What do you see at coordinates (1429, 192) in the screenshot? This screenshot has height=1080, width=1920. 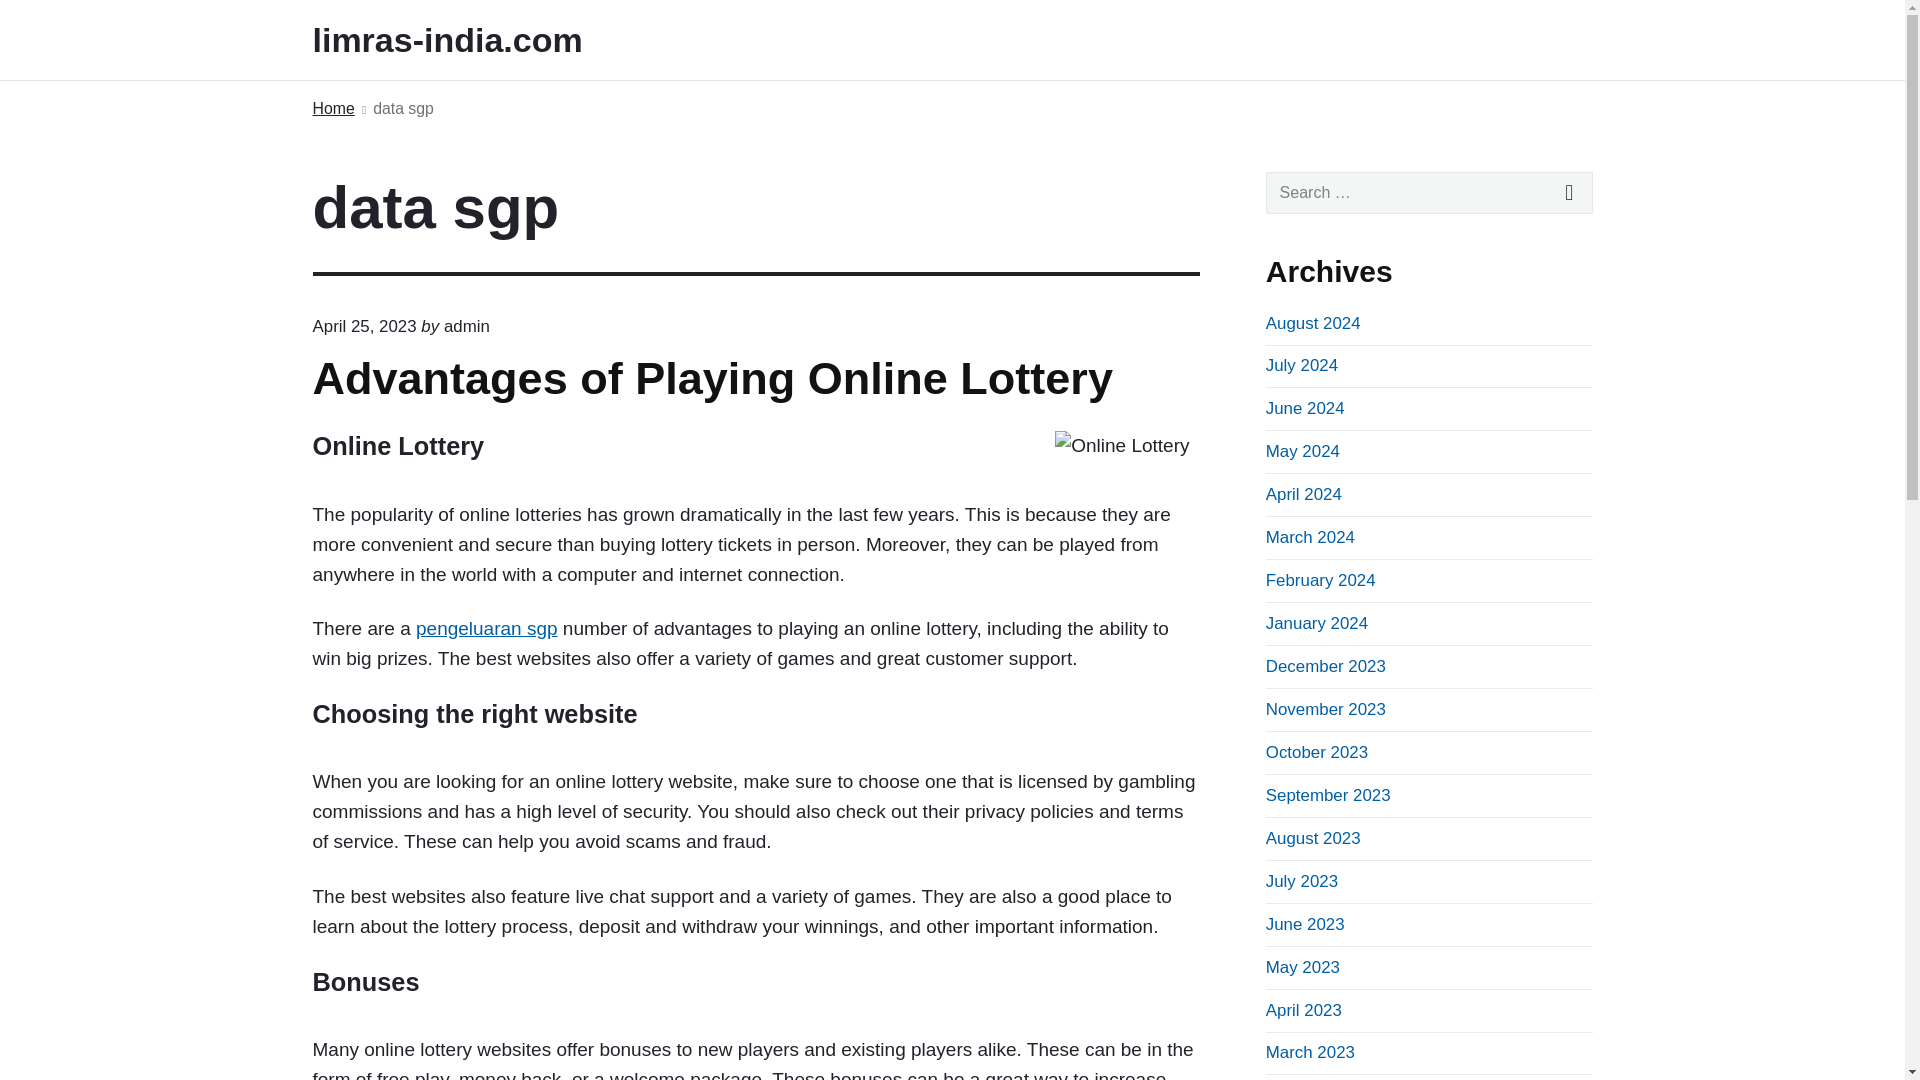 I see `Search for:` at bounding box center [1429, 192].